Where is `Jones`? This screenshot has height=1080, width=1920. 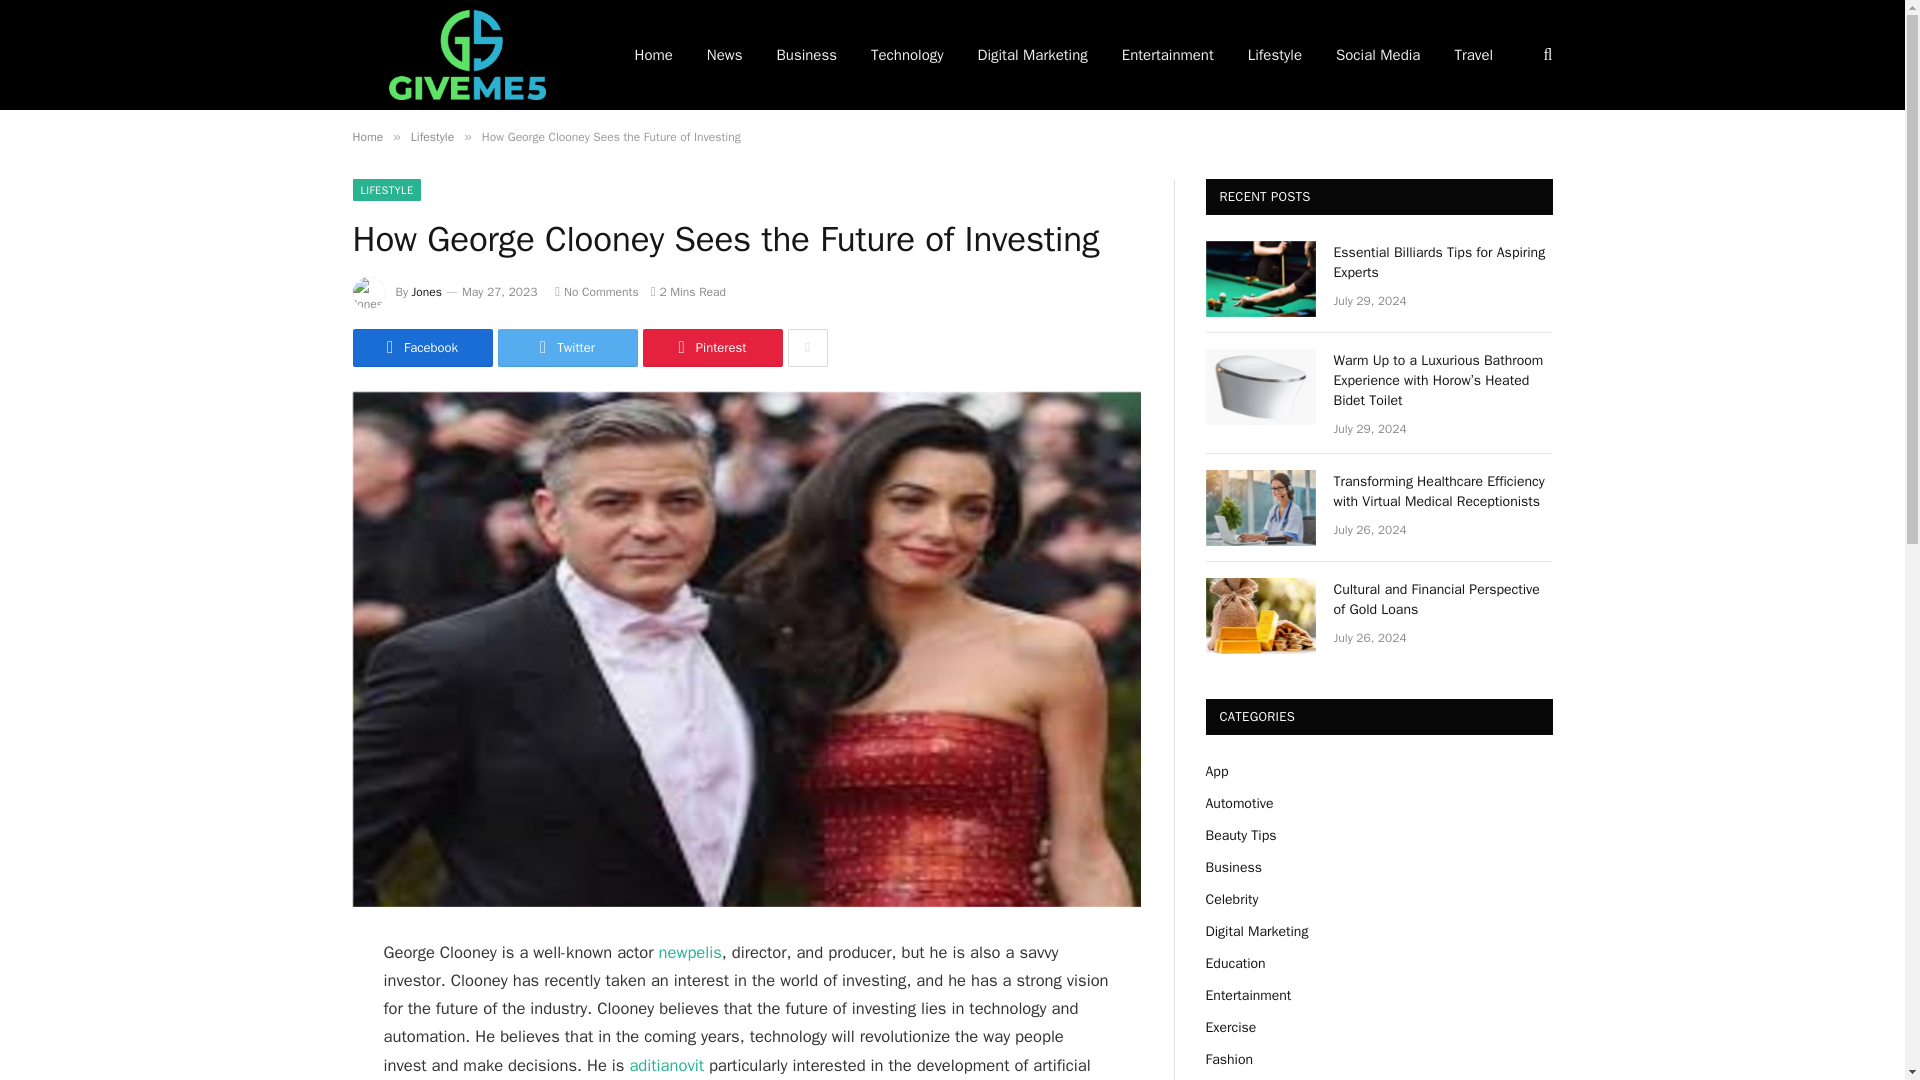
Jones is located at coordinates (426, 292).